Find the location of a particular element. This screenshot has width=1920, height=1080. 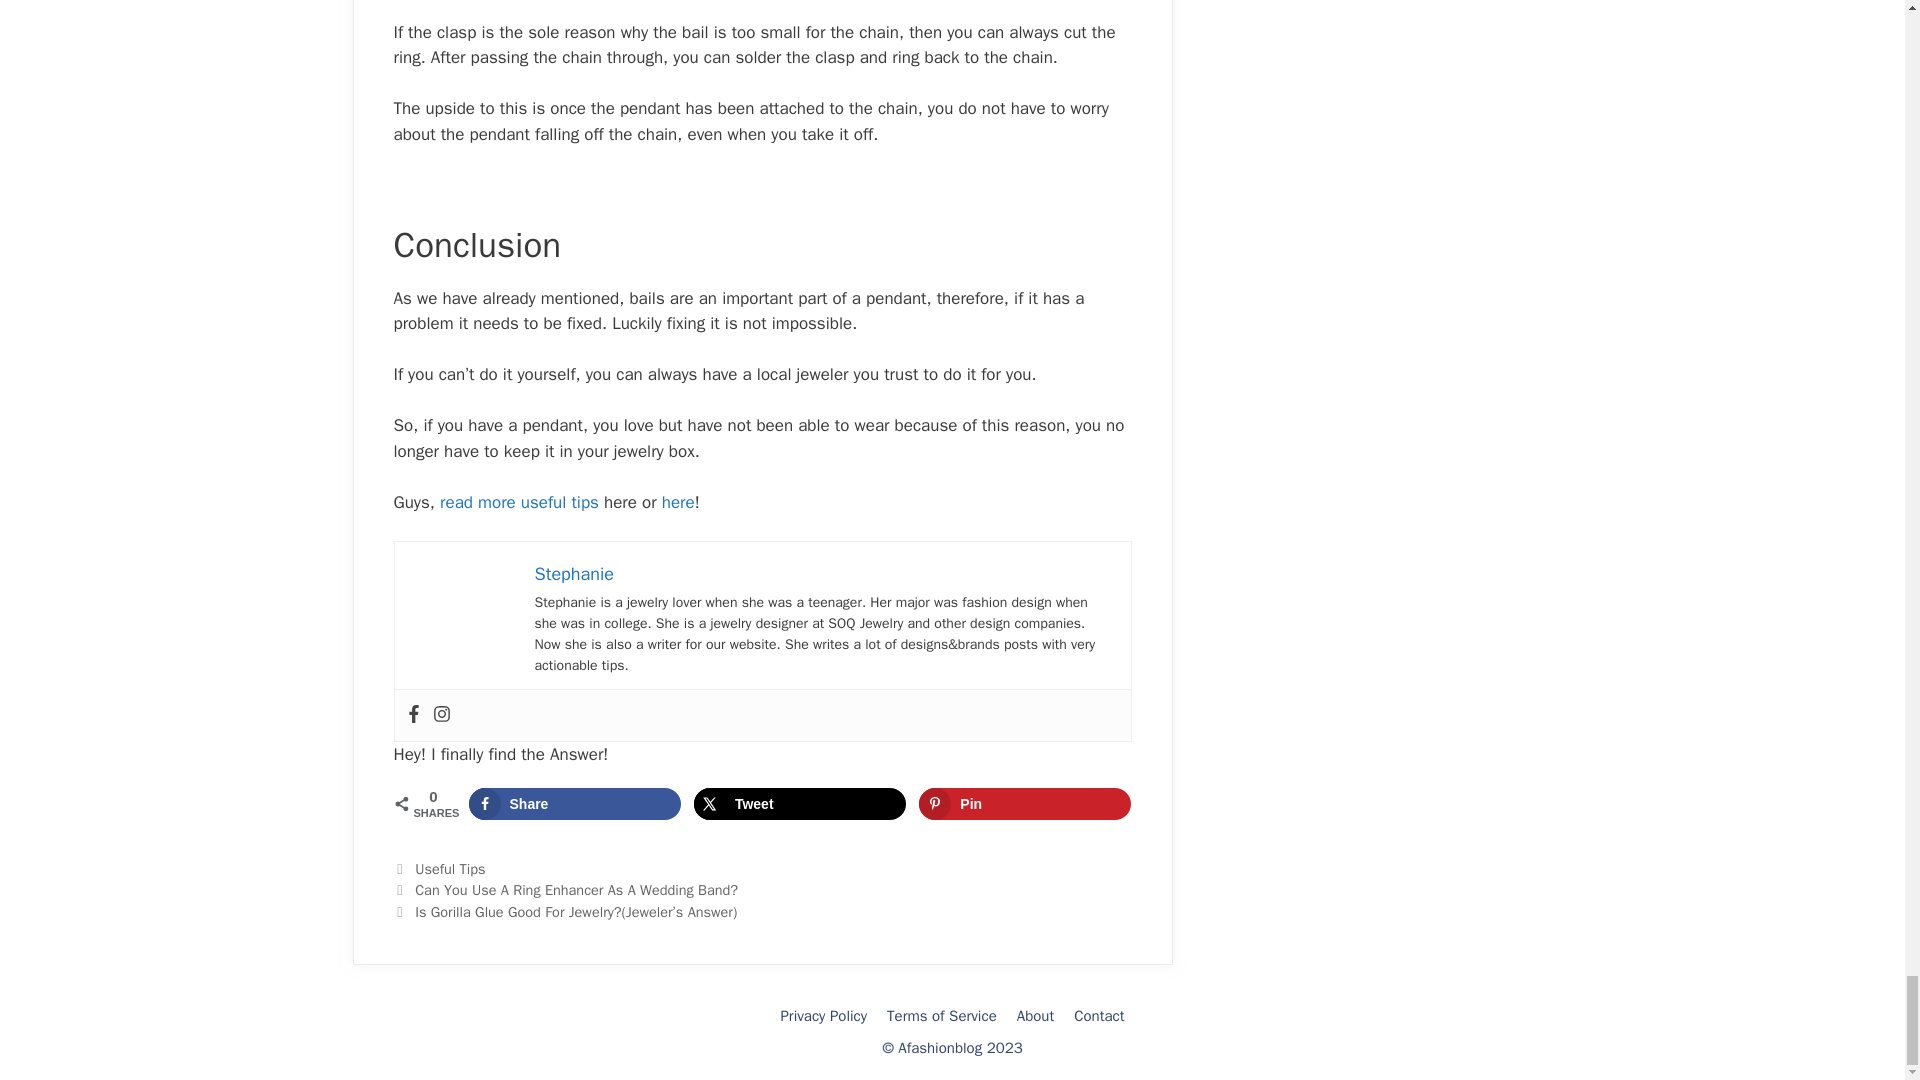

Save to Pinterest is located at coordinates (1024, 804).